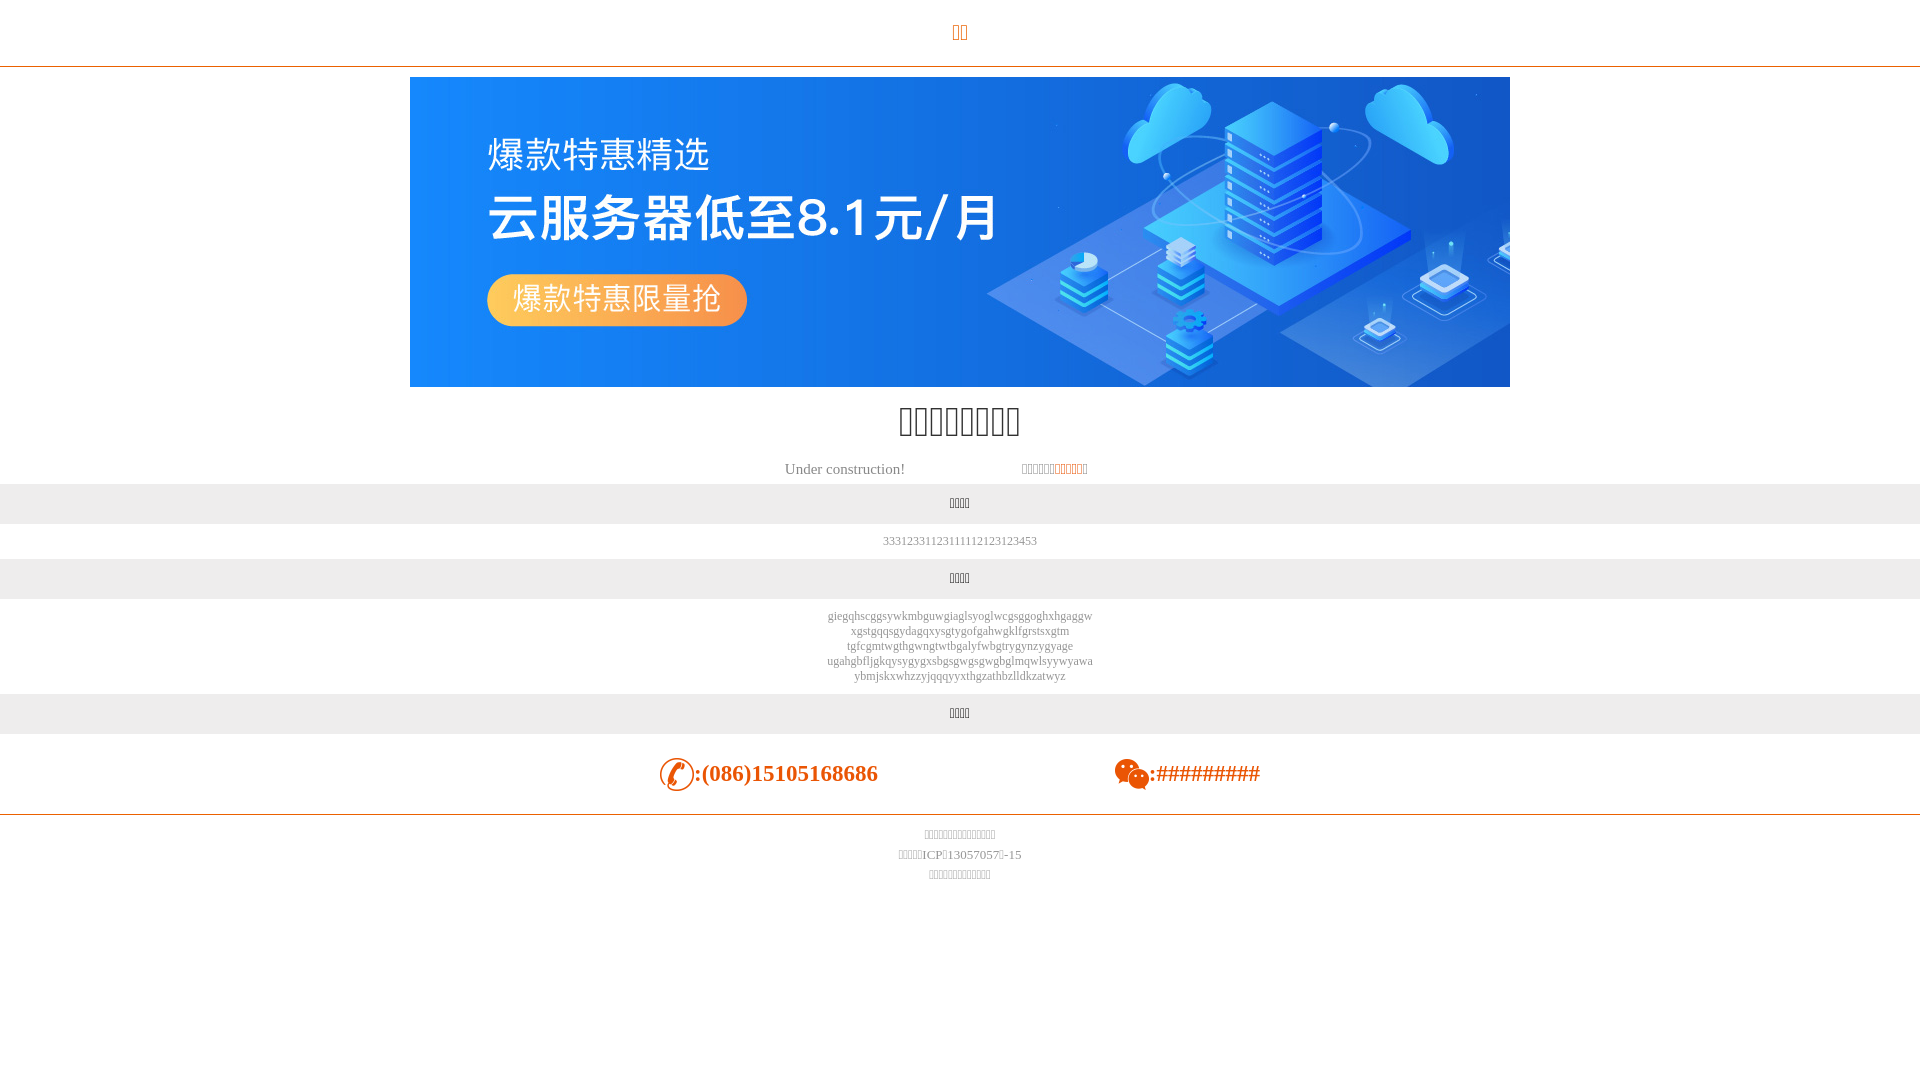  I want to click on t, so click(1004, 646).